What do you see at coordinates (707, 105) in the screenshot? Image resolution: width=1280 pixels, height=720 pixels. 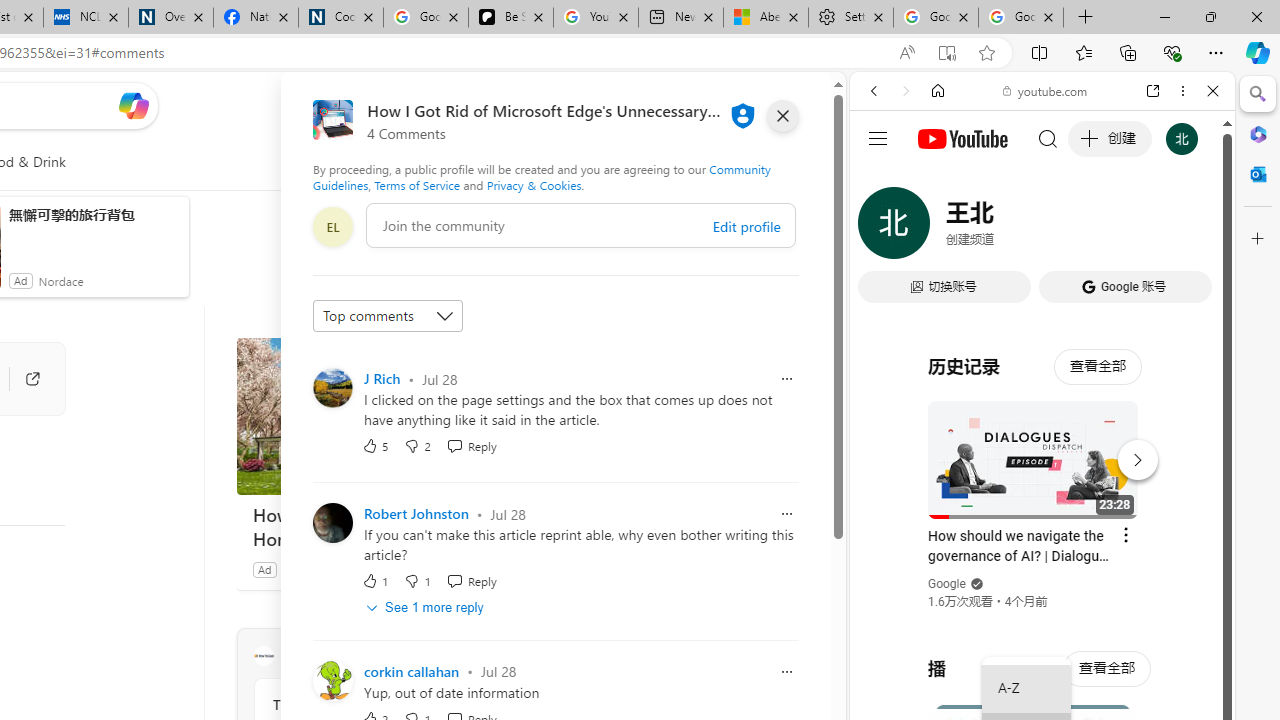 I see `Microsoft rewards` at bounding box center [707, 105].